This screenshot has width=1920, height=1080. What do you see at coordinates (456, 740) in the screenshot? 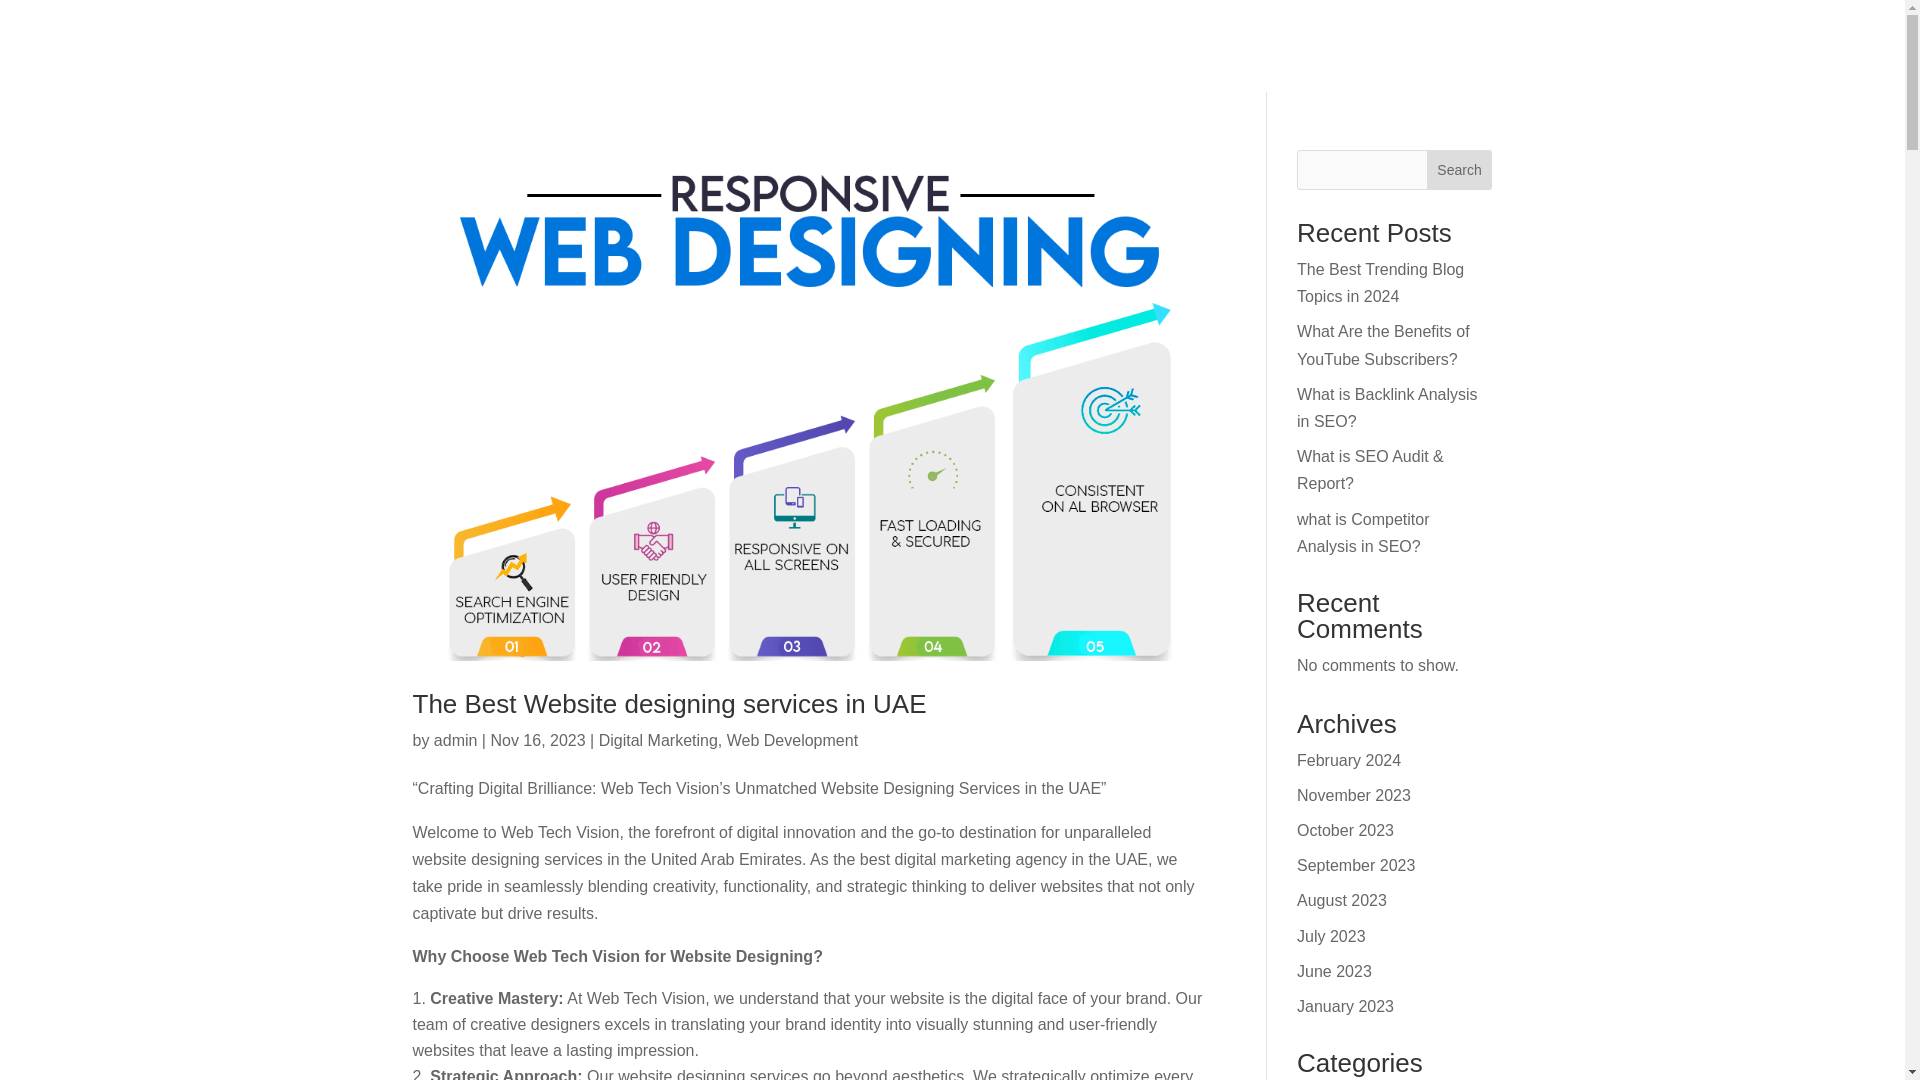
I see `Posts by admin` at bounding box center [456, 740].